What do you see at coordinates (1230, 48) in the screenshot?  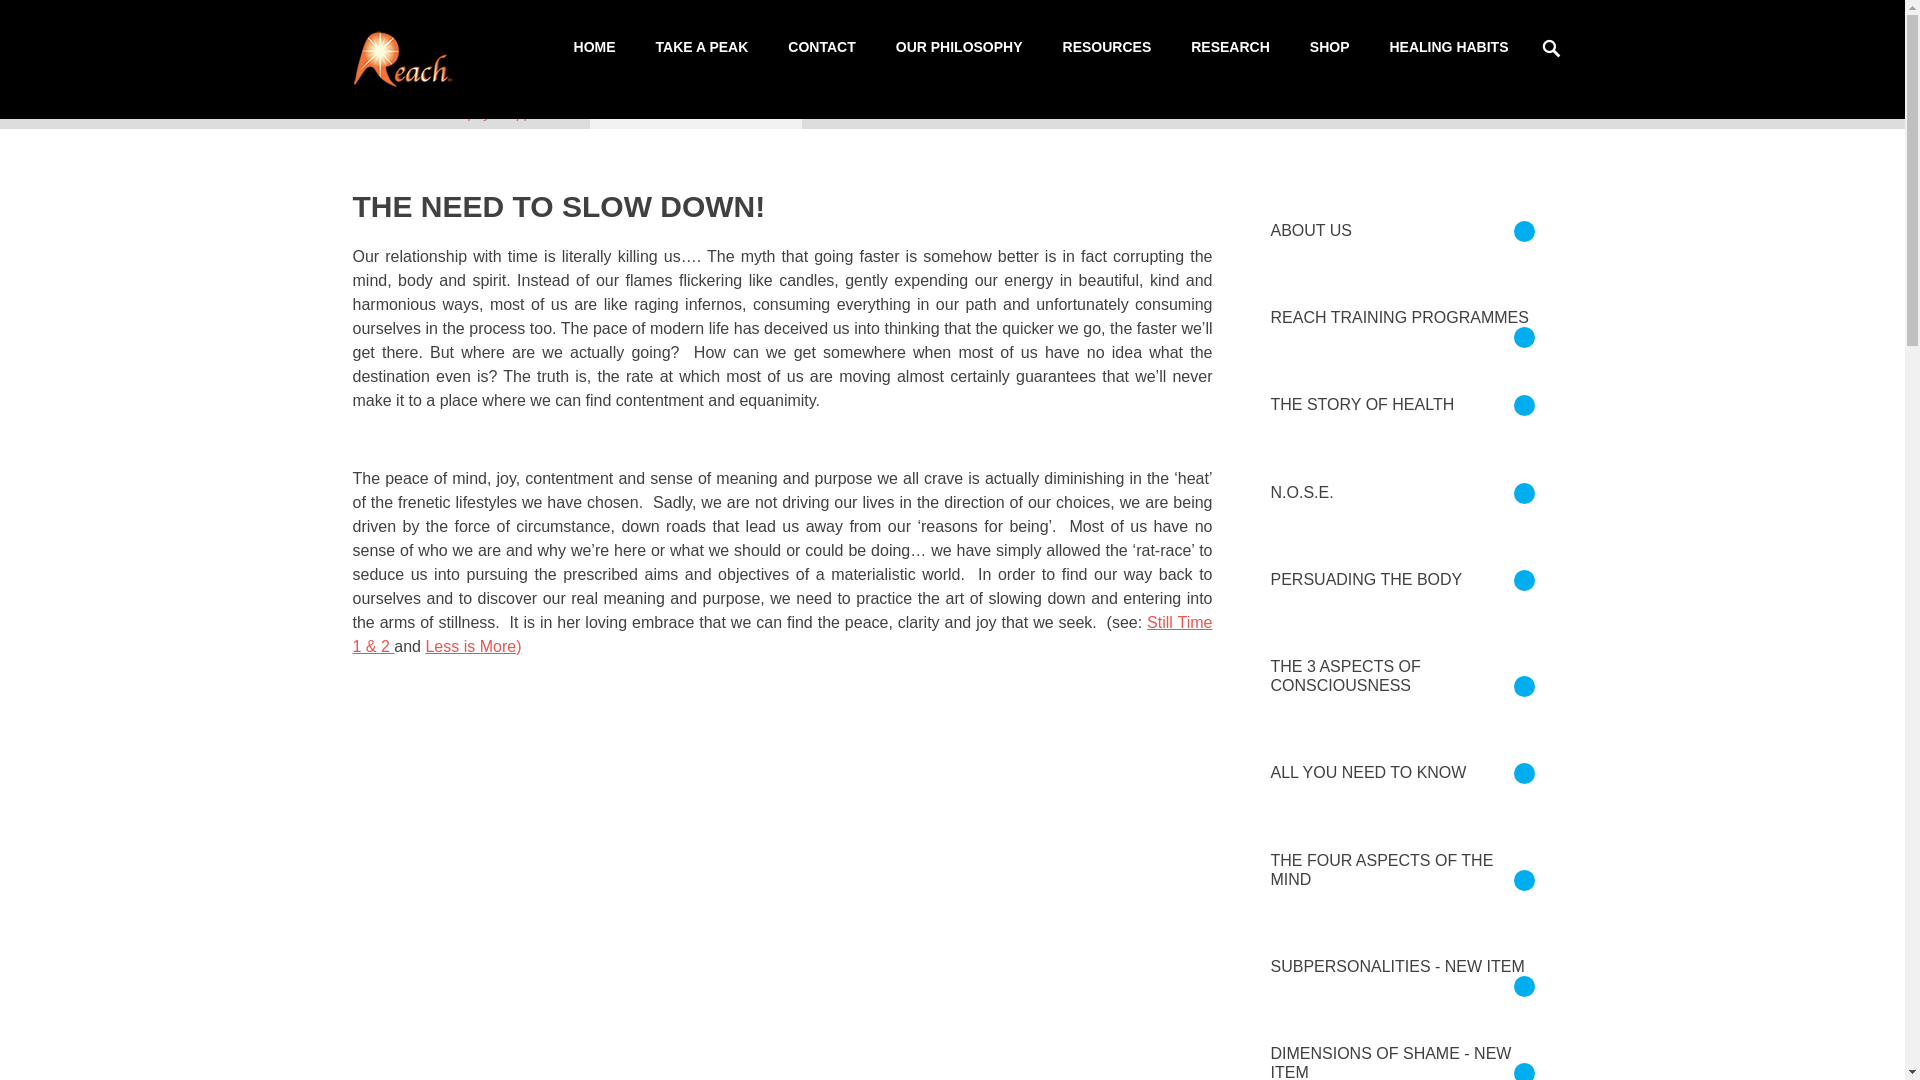 I see `RESEARCH` at bounding box center [1230, 48].